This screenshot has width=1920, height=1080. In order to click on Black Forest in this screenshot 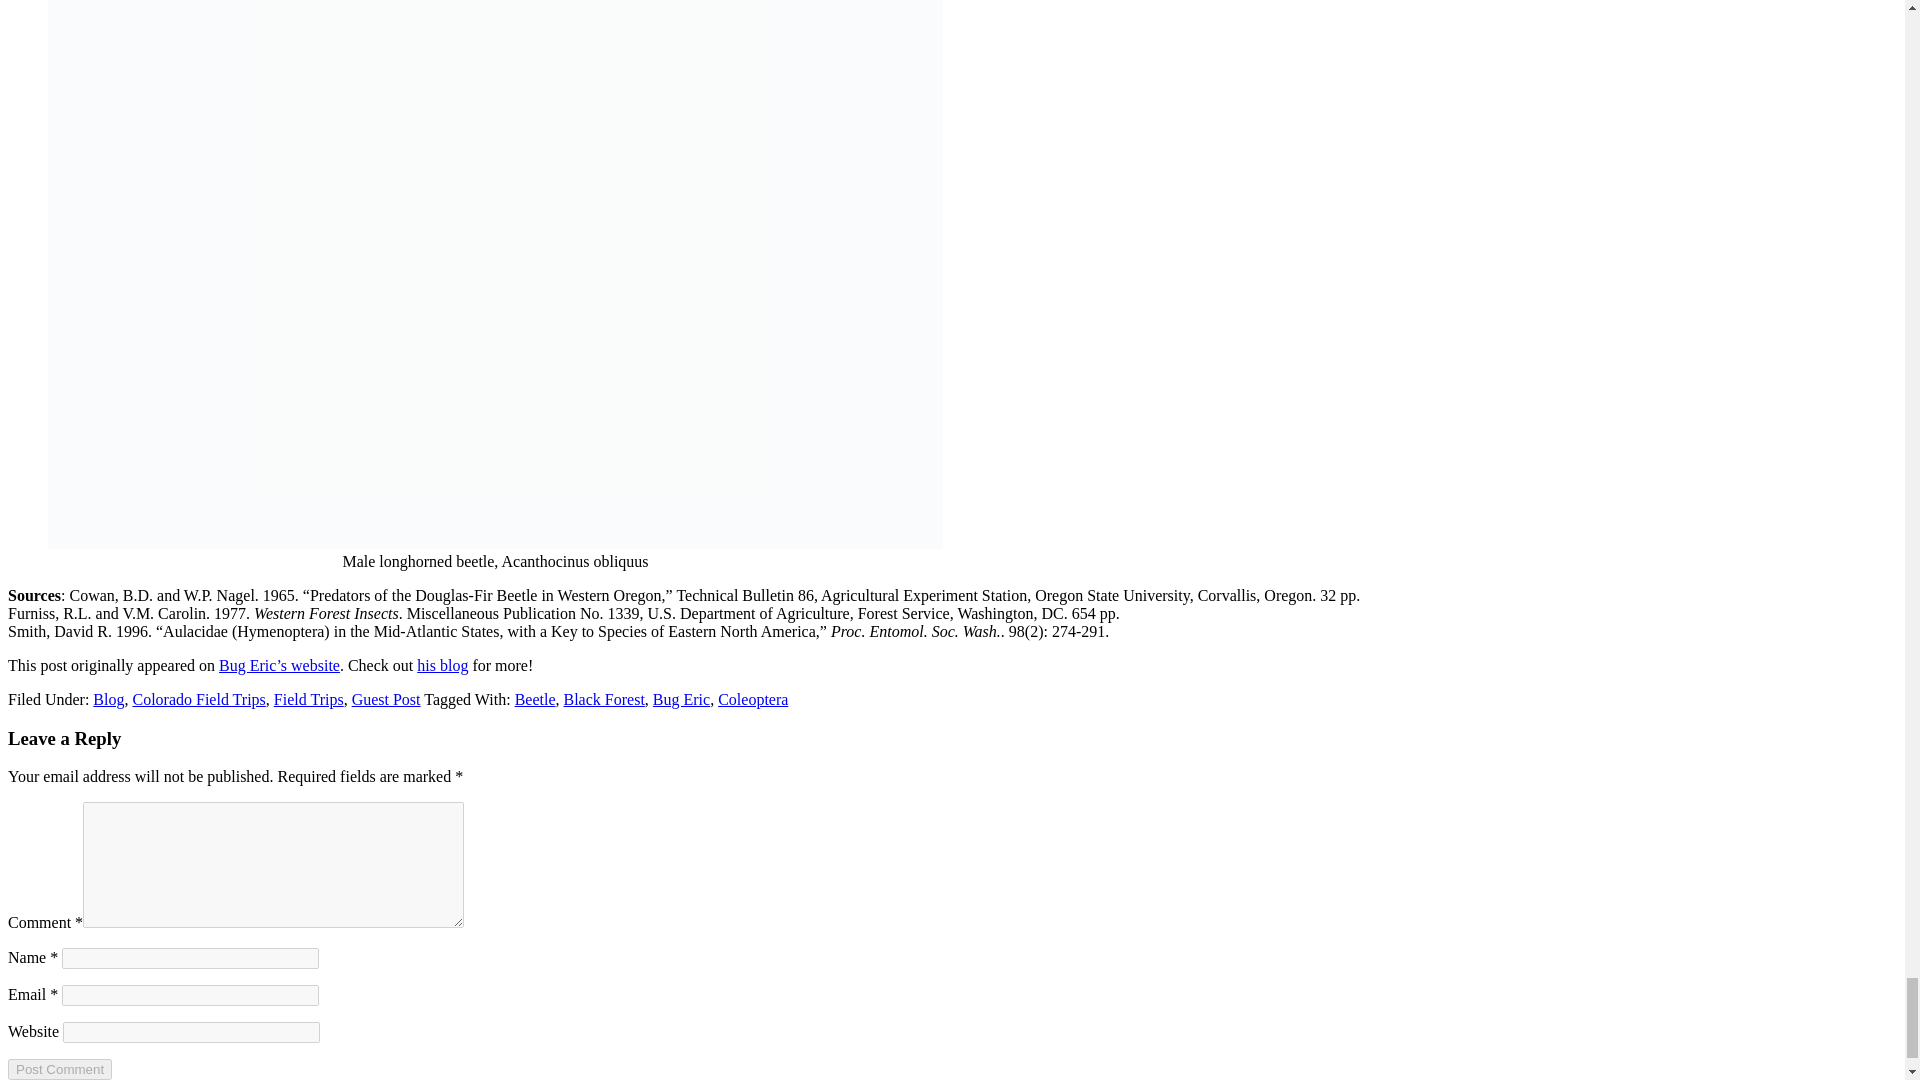, I will do `click(604, 700)`.